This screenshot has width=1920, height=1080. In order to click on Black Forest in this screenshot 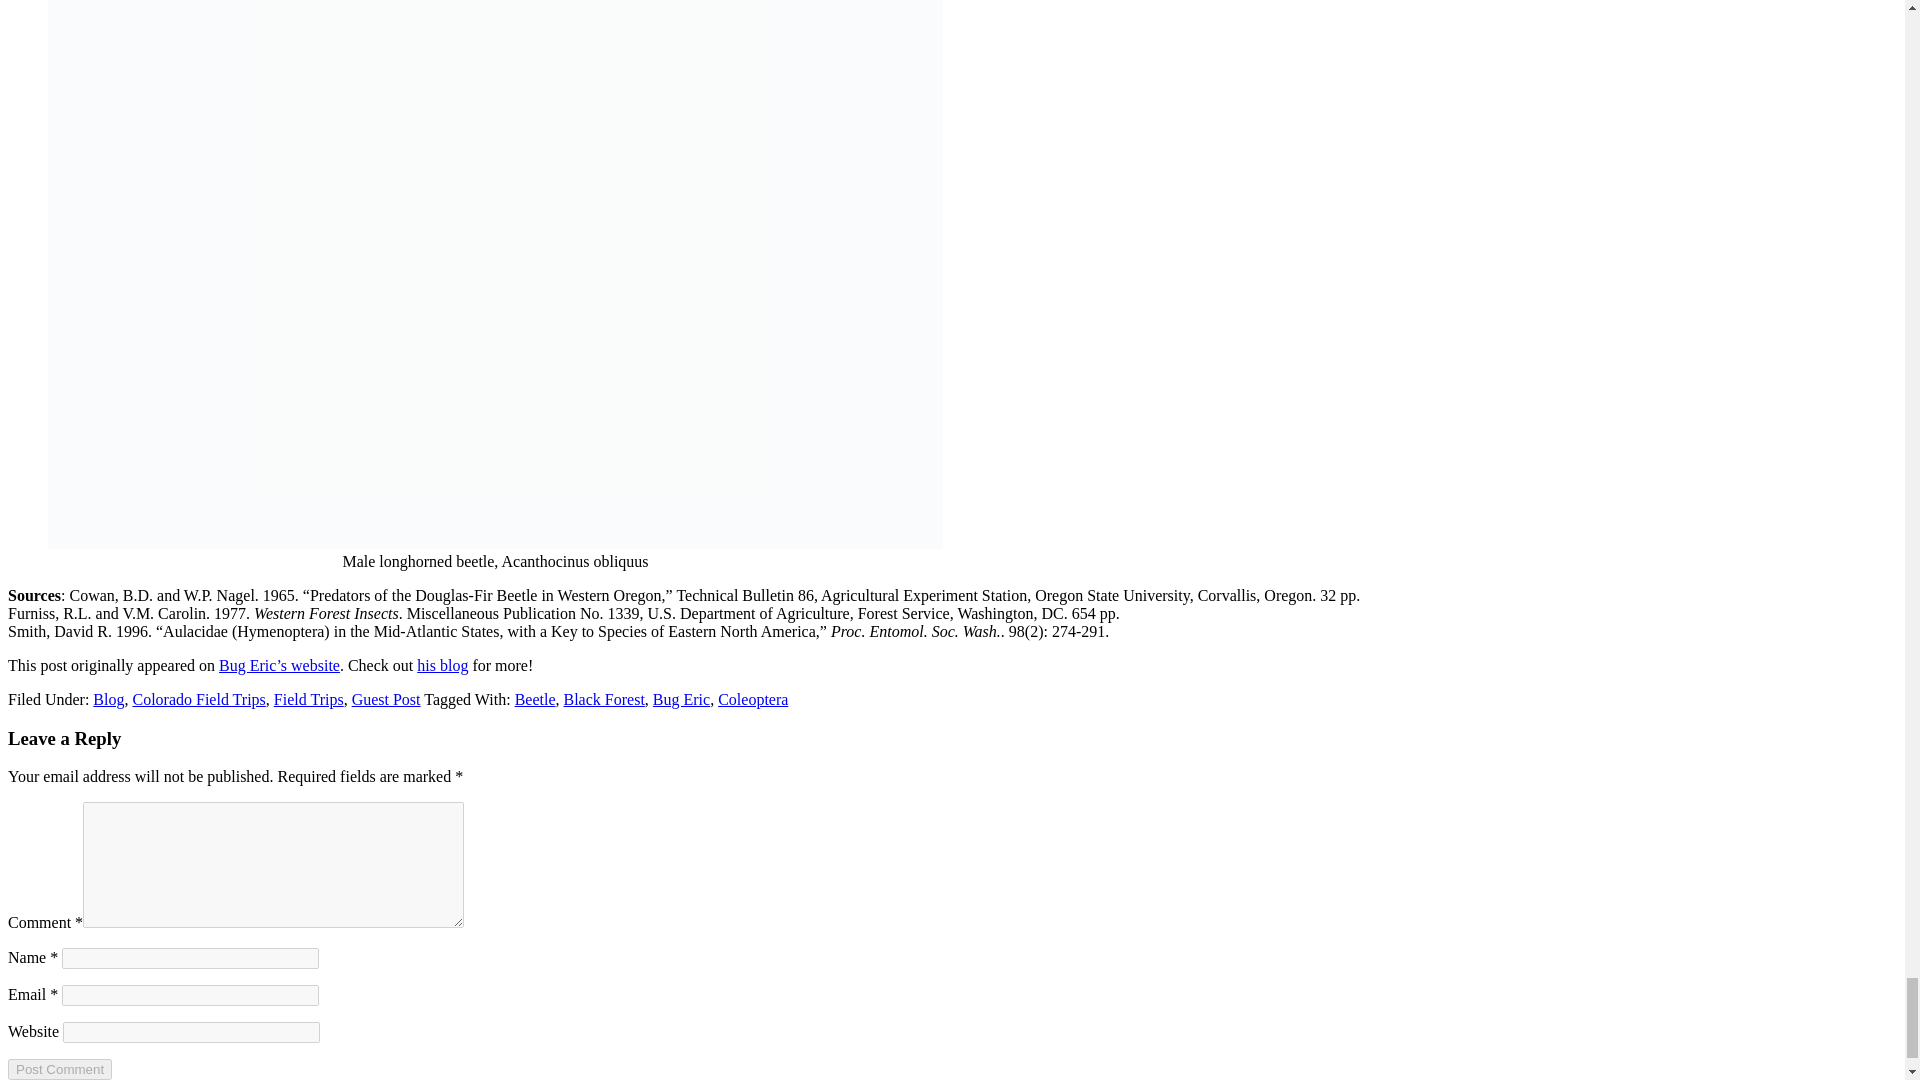, I will do `click(604, 700)`.